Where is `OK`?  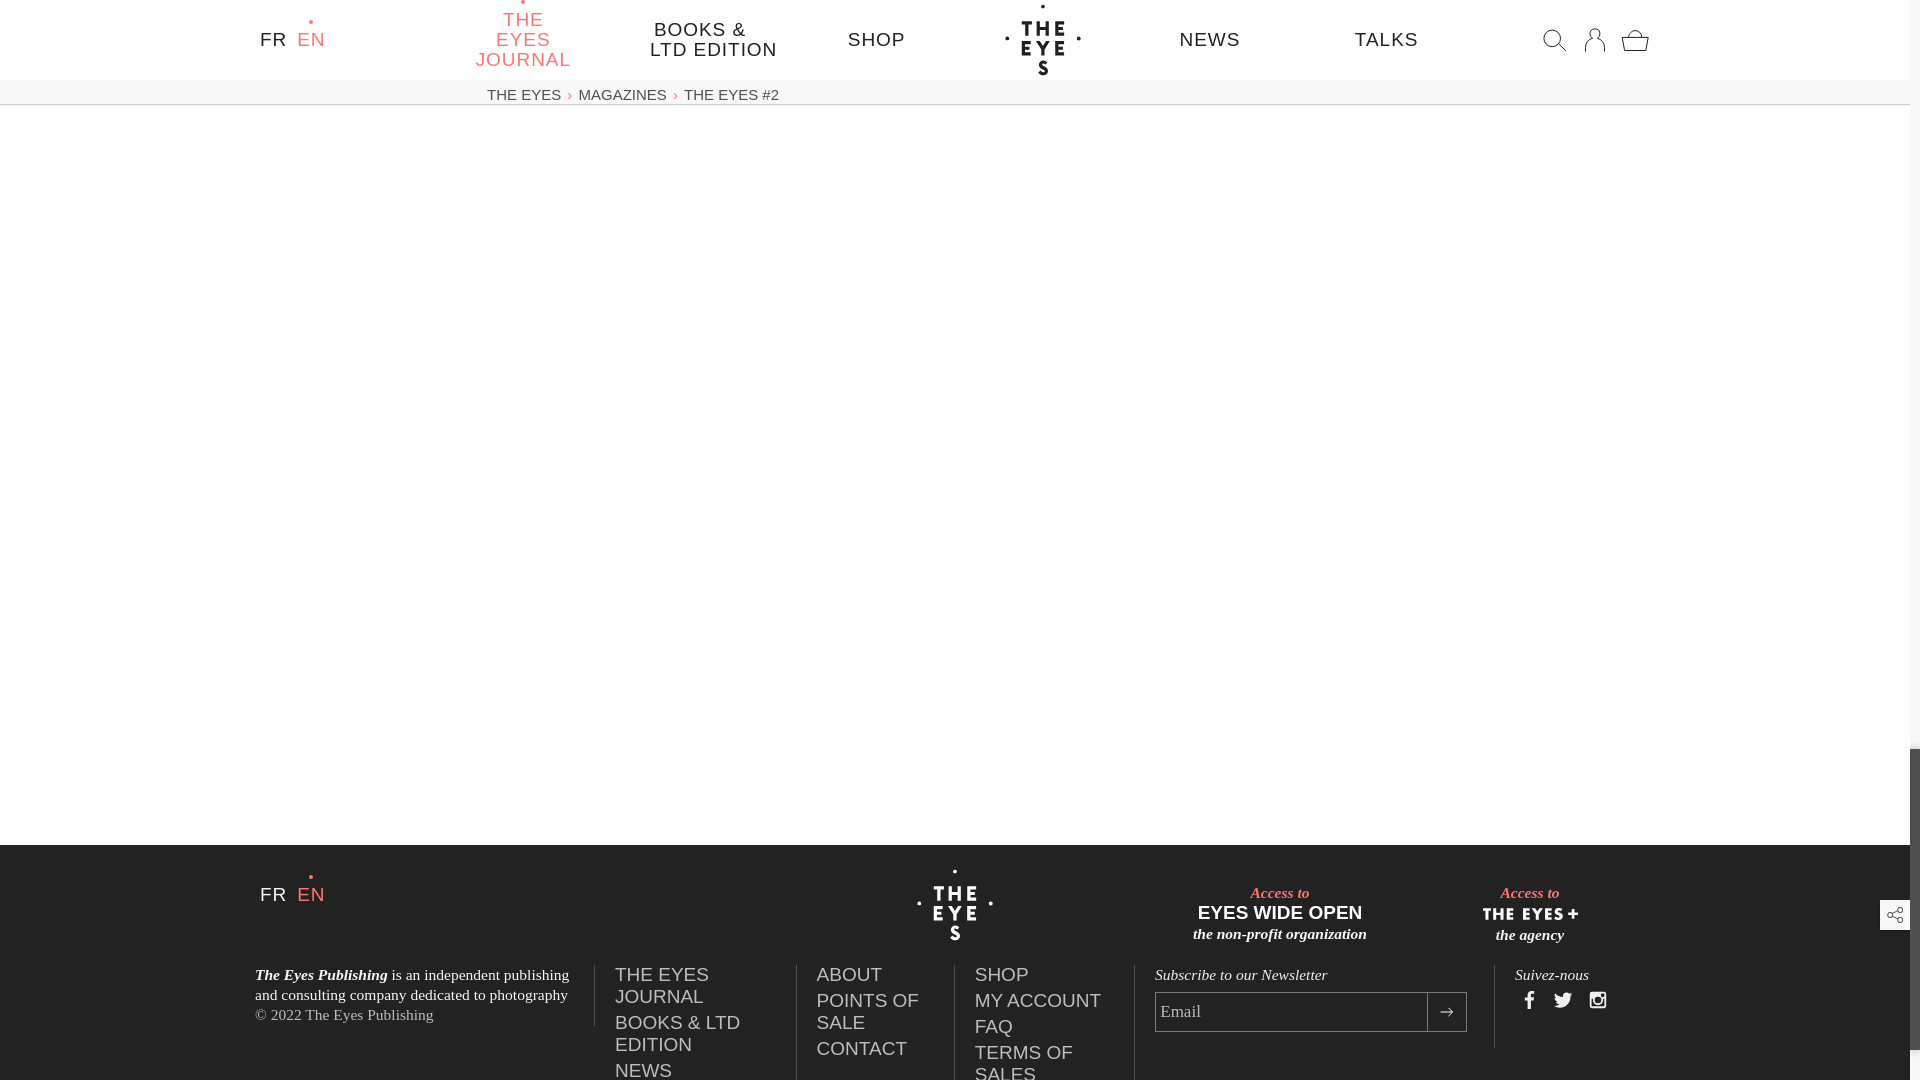
OK is located at coordinates (1446, 1012).